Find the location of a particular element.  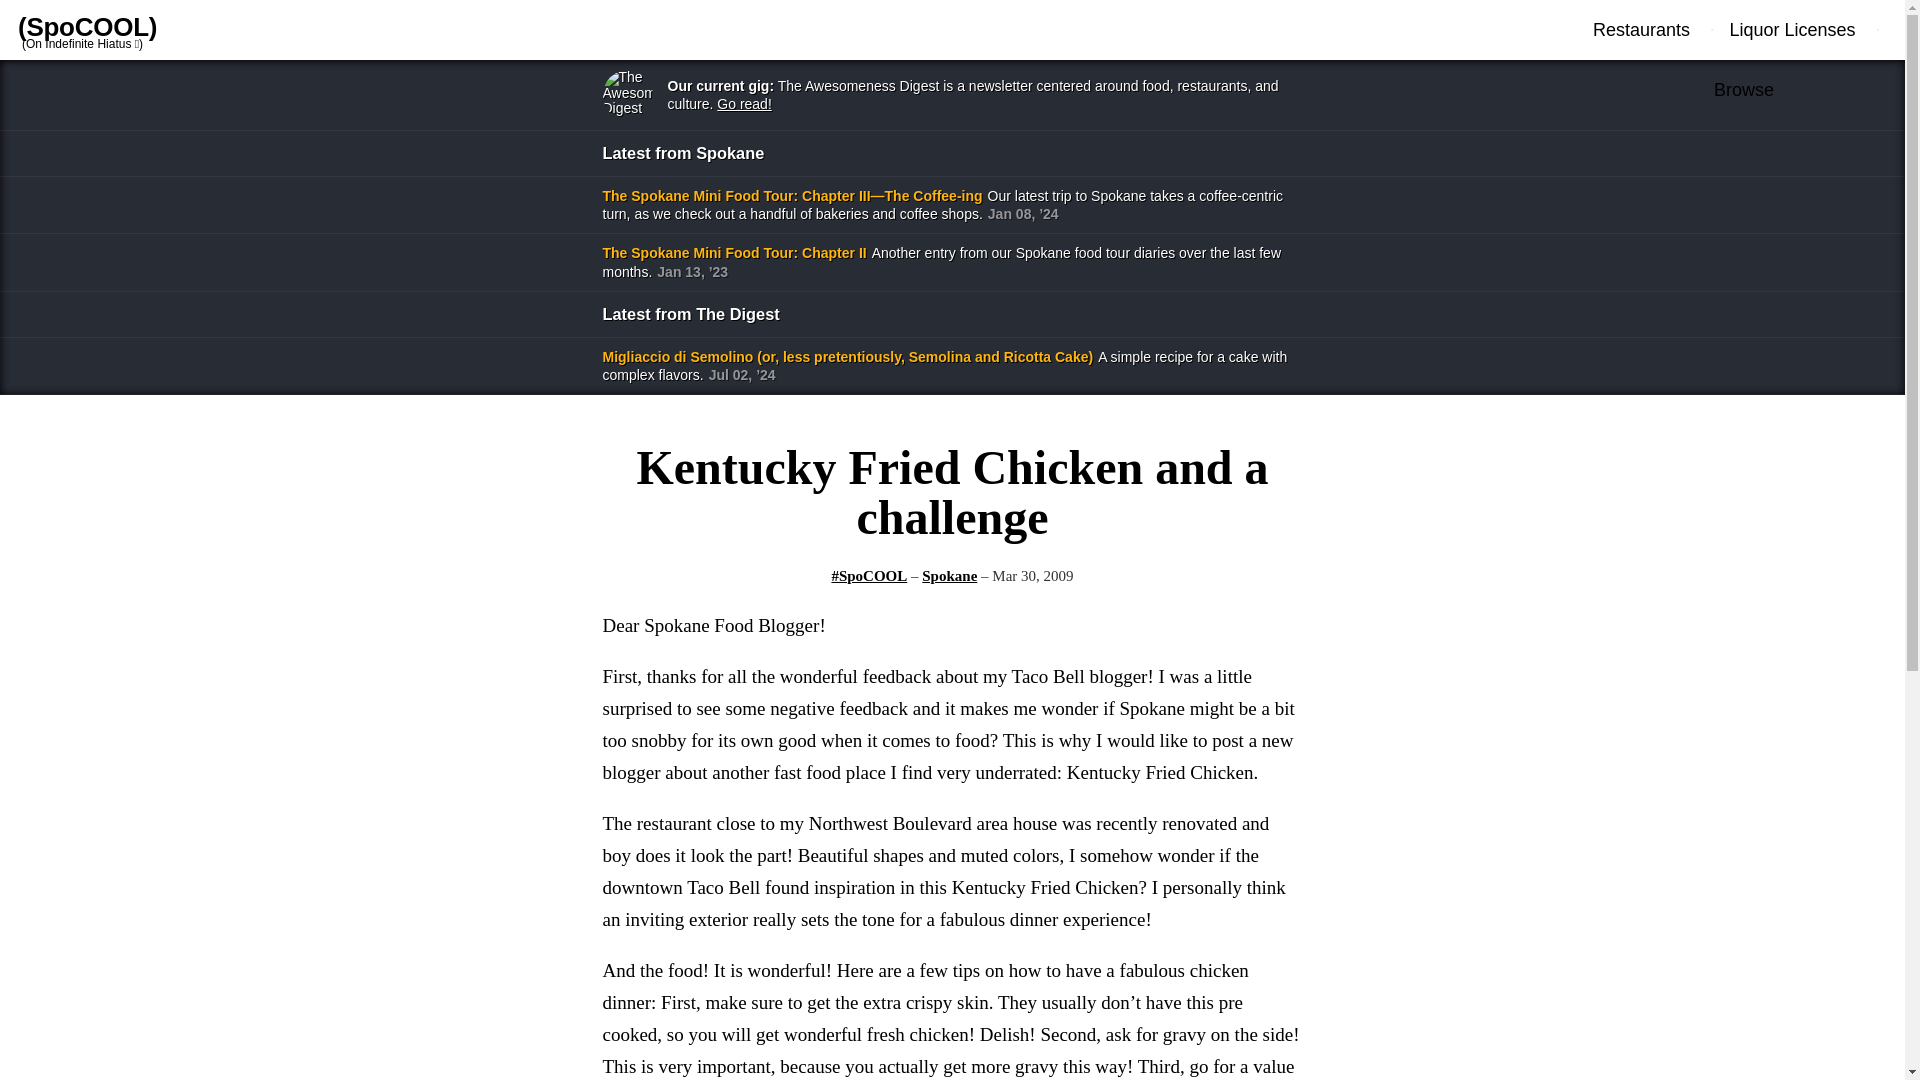

Check out post is located at coordinates (951, 492).